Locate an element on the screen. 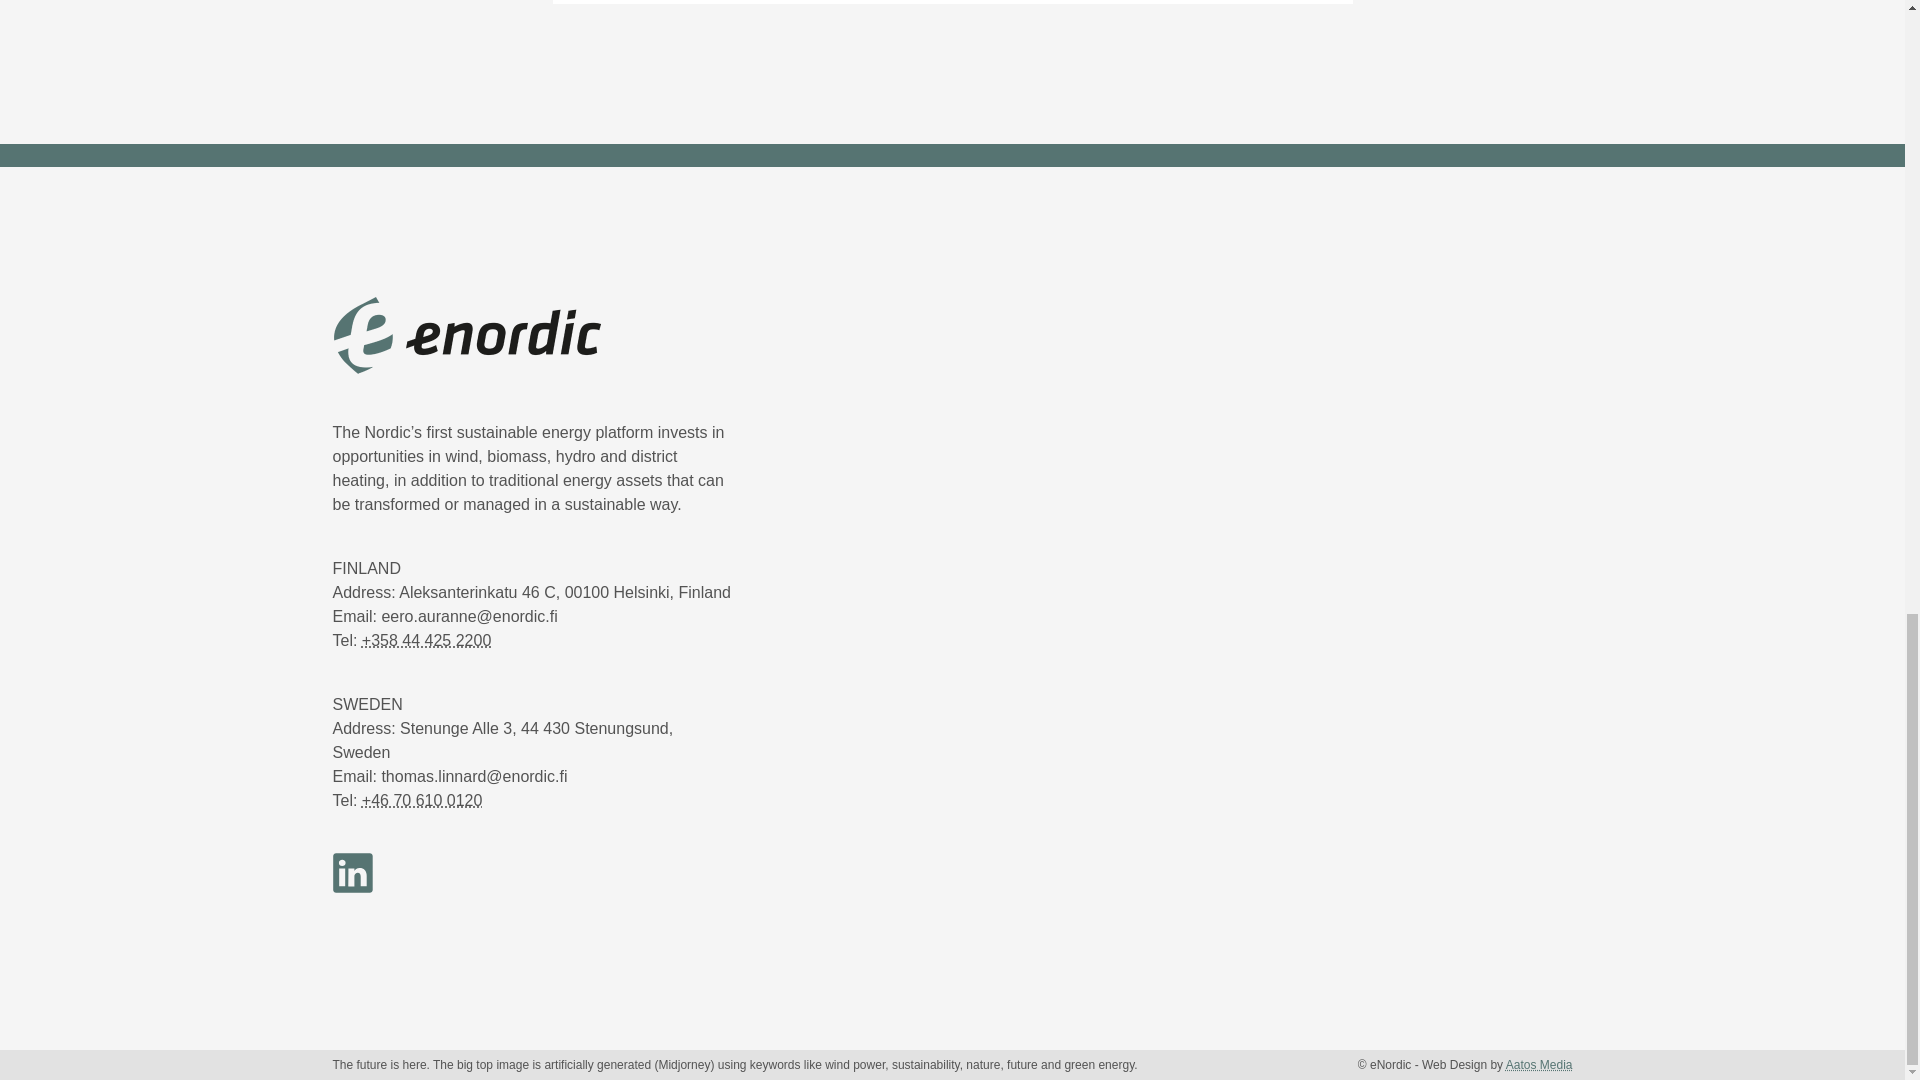 The height and width of the screenshot is (1080, 1920). eNordic LinkedIn is located at coordinates (362, 888).